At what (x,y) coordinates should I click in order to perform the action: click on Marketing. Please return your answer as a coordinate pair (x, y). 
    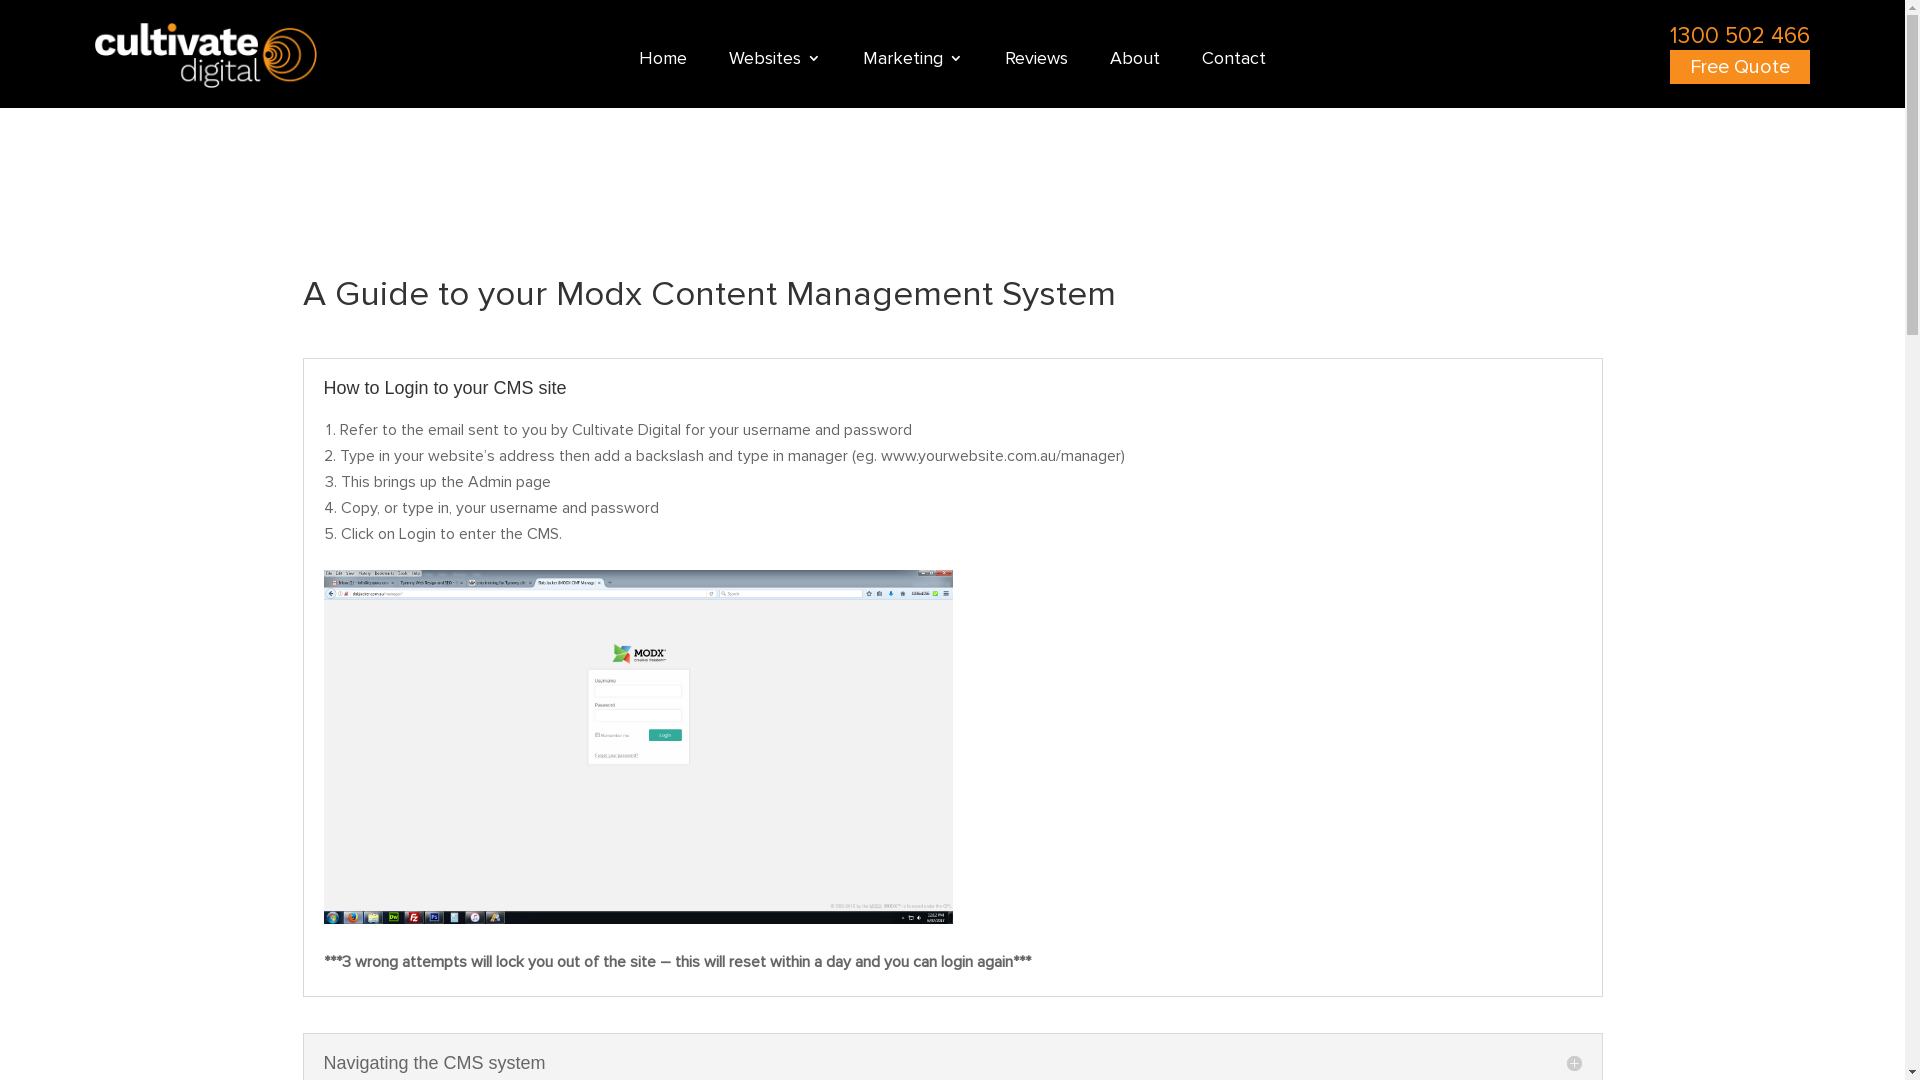
    Looking at the image, I should click on (913, 62).